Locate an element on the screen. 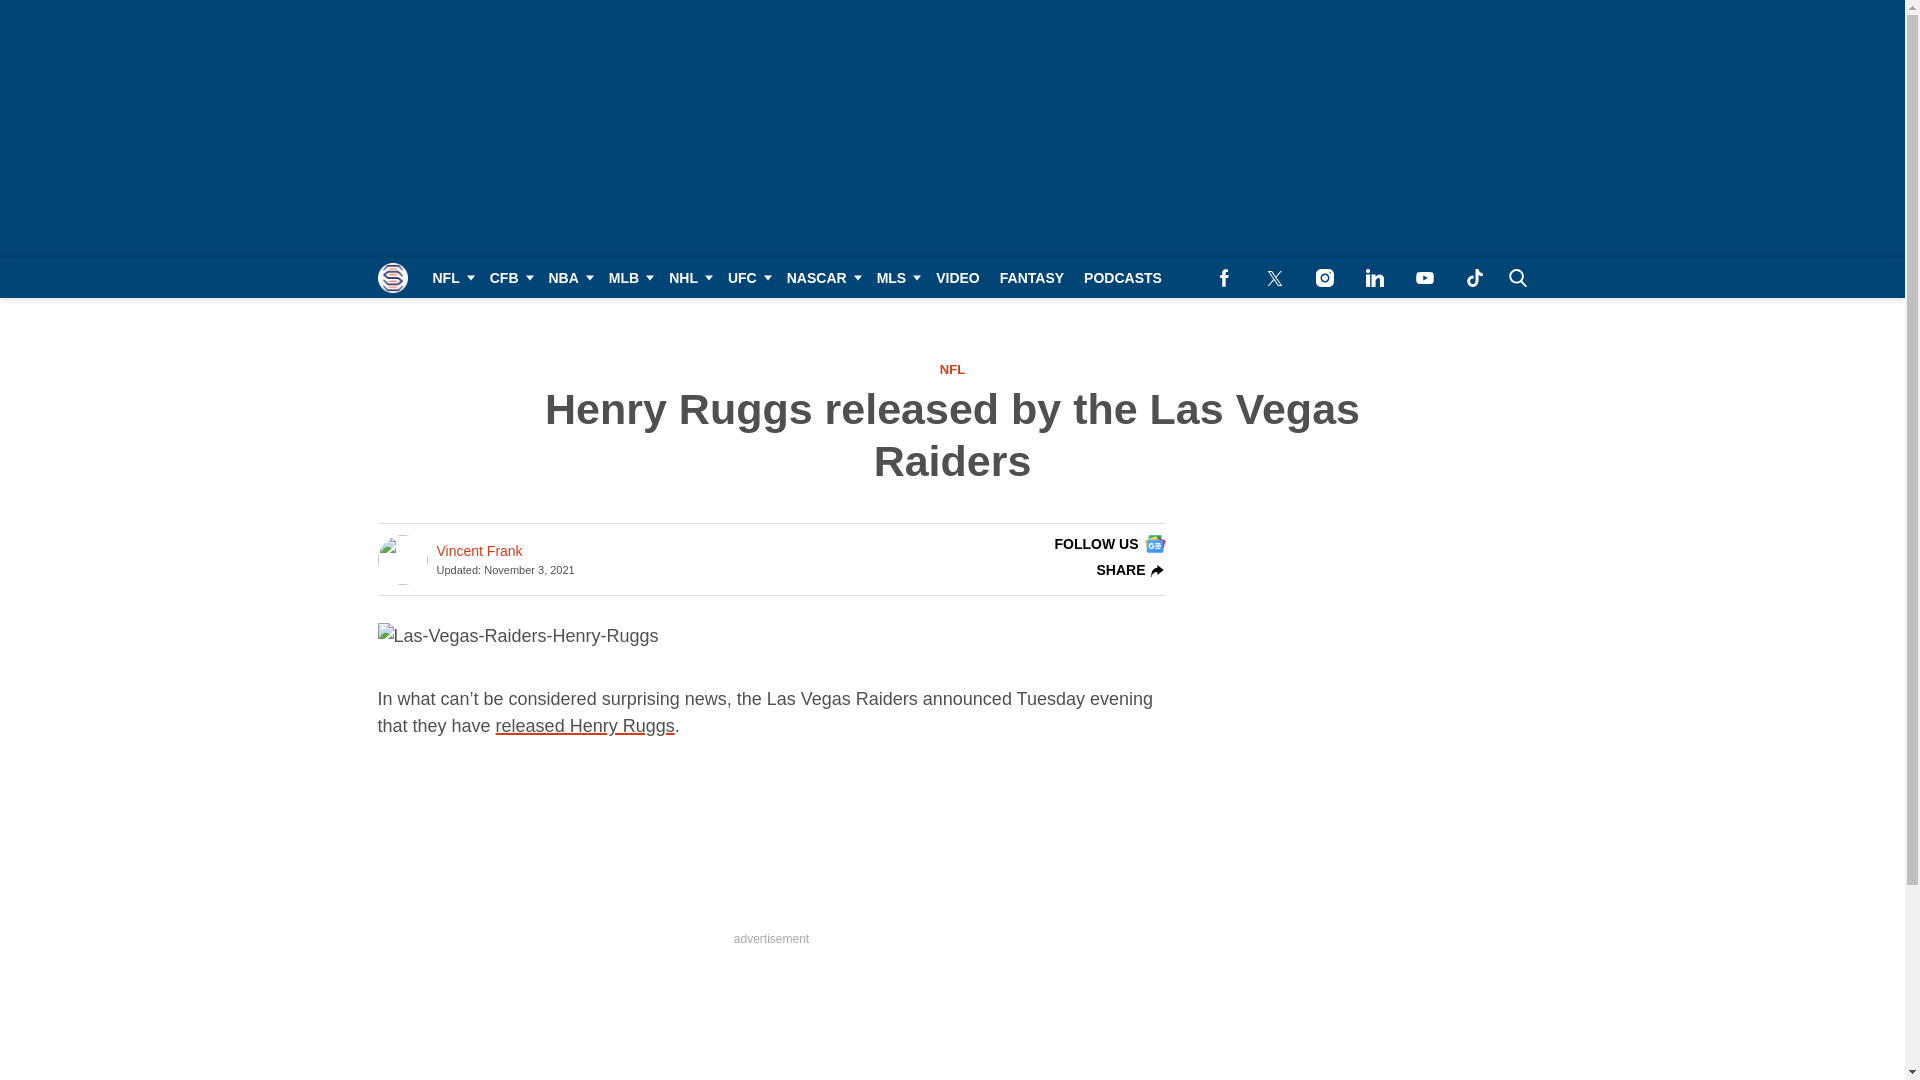  Connect with us on LinkedIn is located at coordinates (1374, 278).